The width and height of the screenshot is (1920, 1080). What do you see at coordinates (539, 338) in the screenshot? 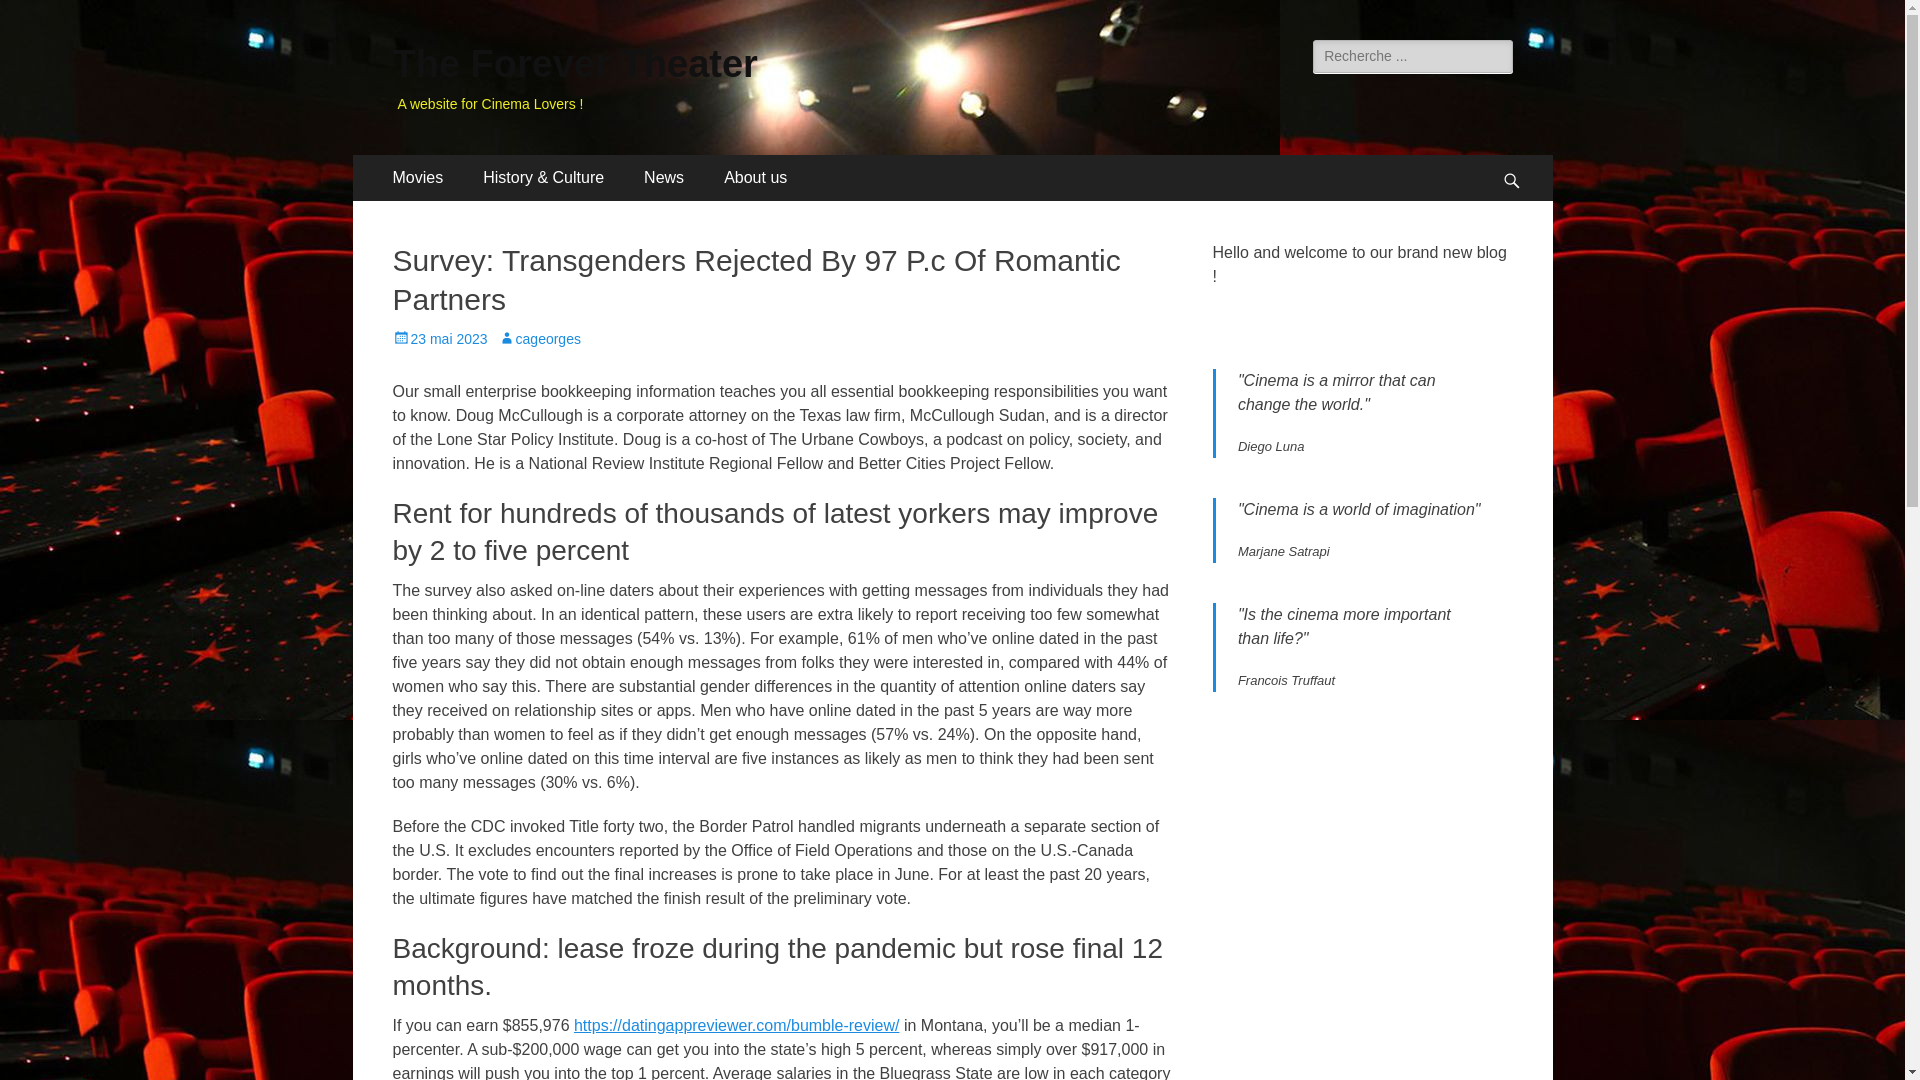
I see `cageorges` at bounding box center [539, 338].